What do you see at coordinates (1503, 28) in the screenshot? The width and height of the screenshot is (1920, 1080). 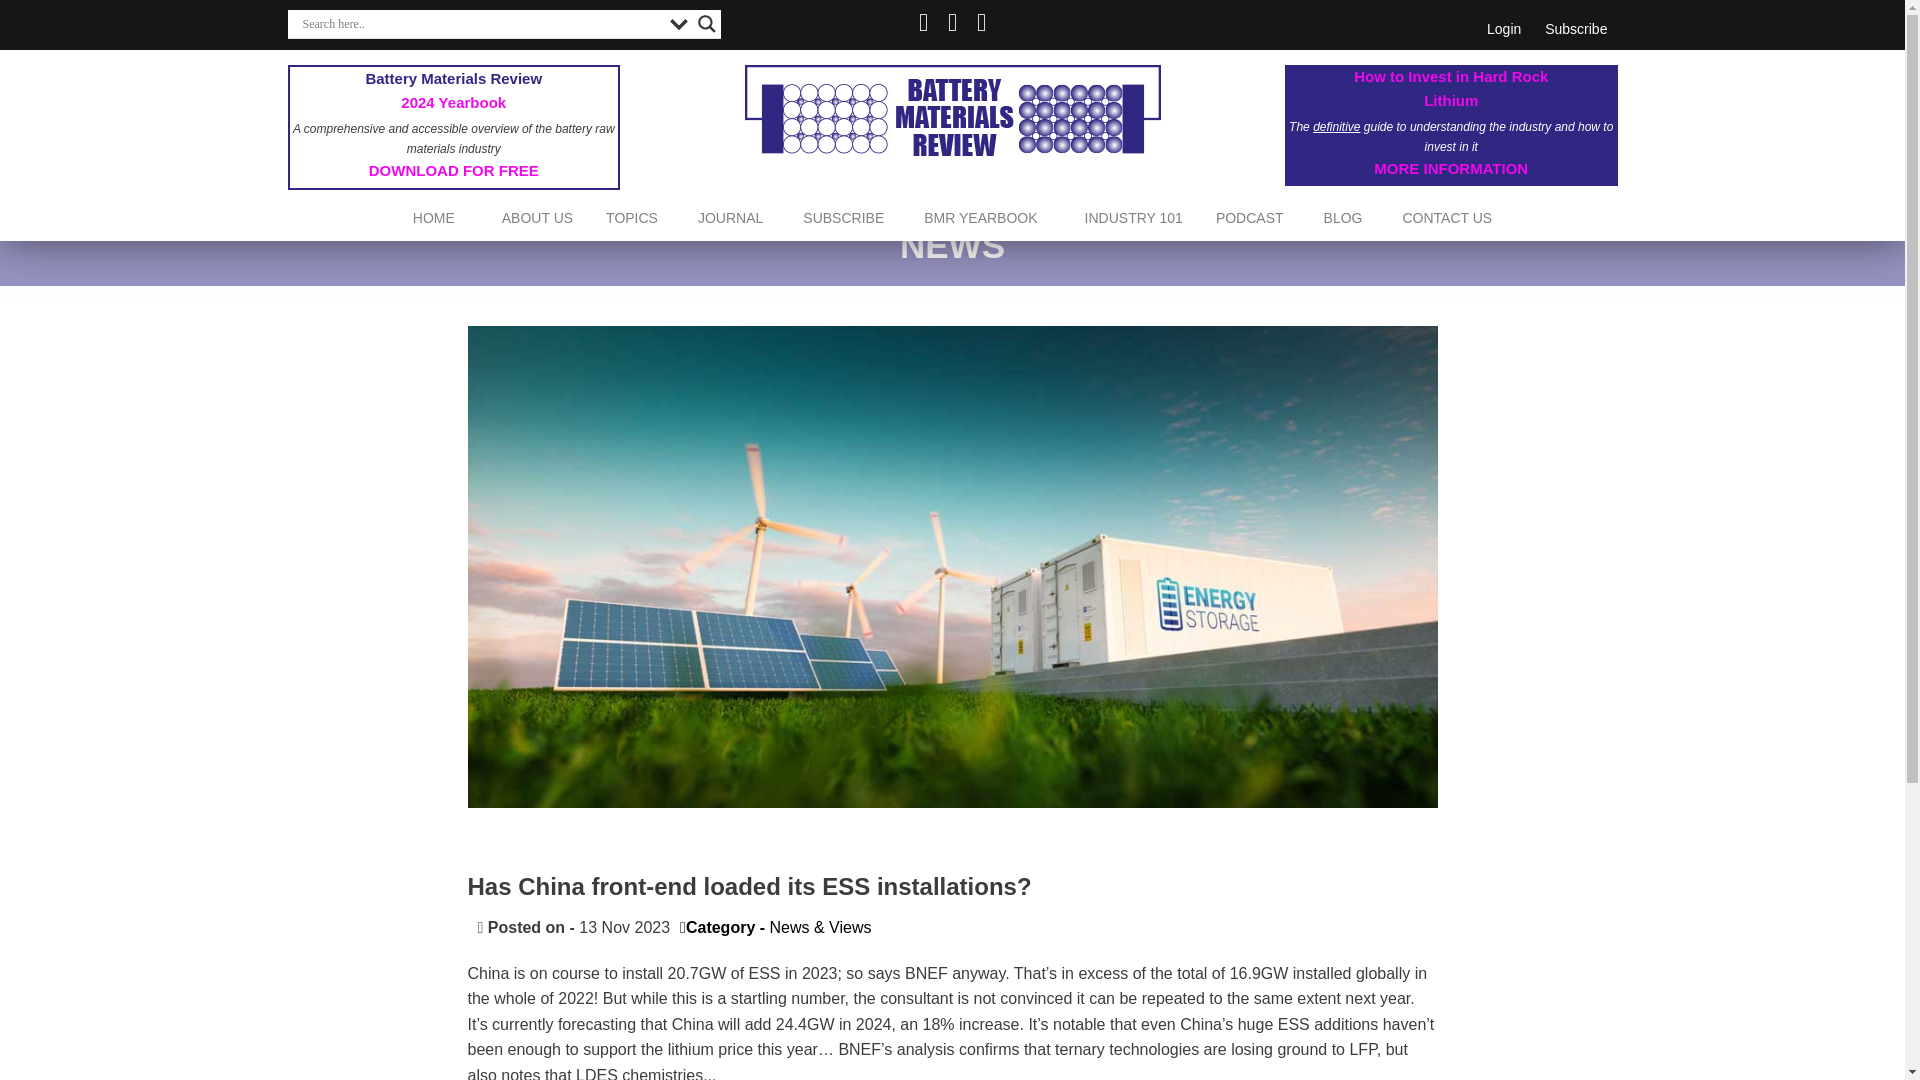 I see `Login` at bounding box center [1503, 28].